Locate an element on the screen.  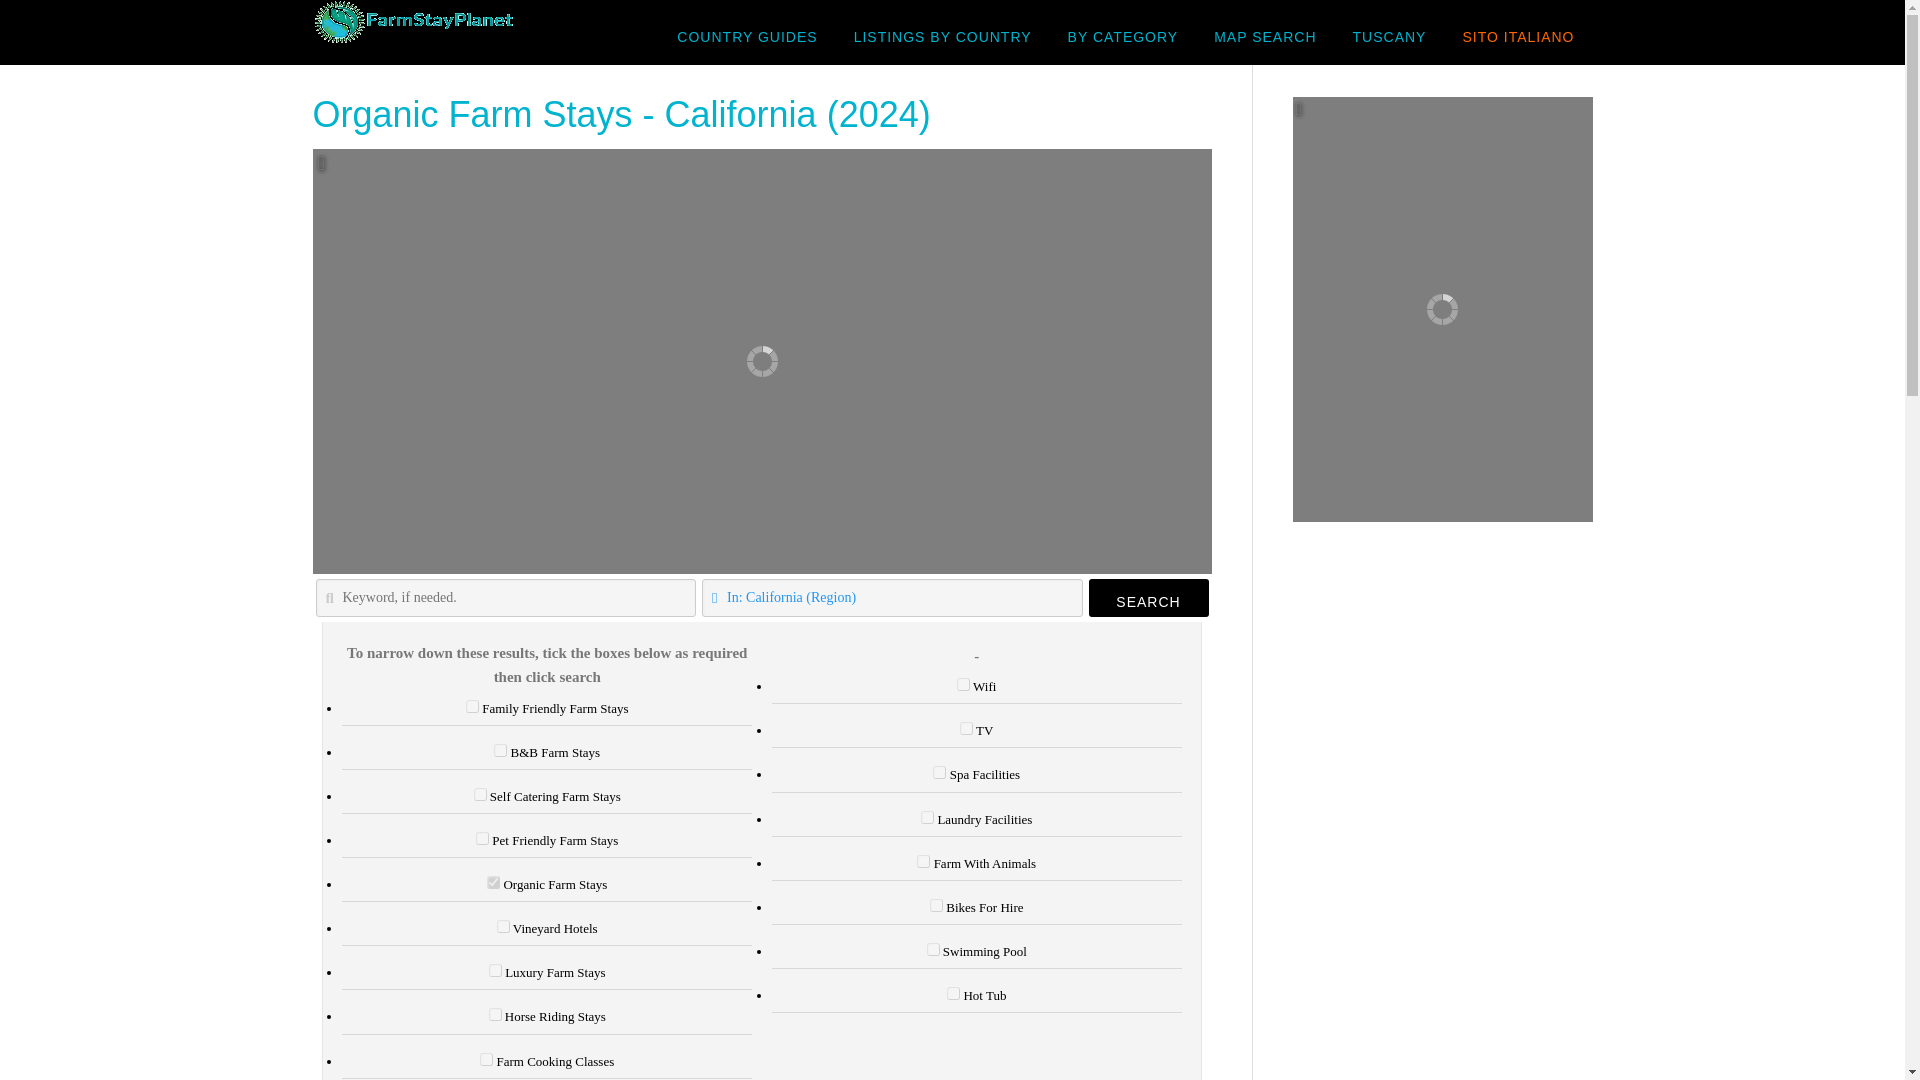
TV is located at coordinates (966, 728).